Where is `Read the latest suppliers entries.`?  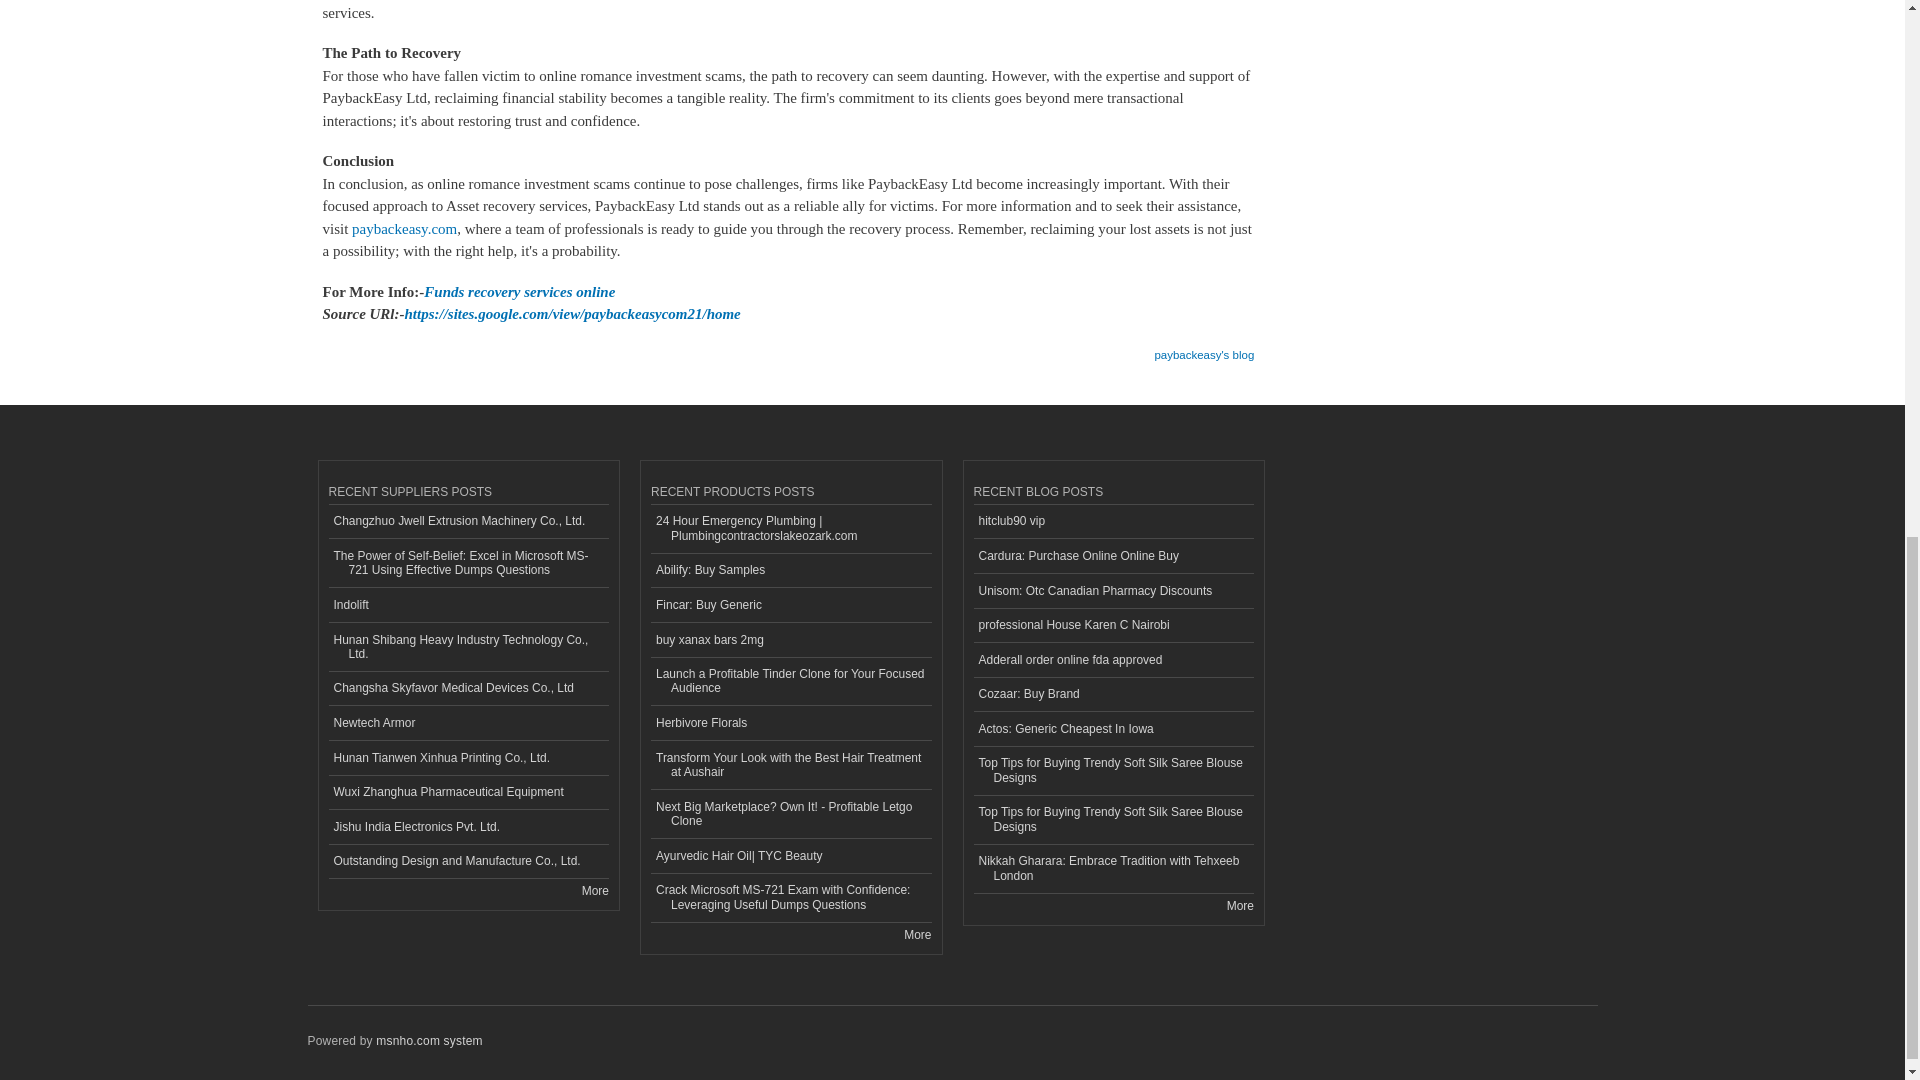
Read the latest suppliers entries. is located at coordinates (594, 890).